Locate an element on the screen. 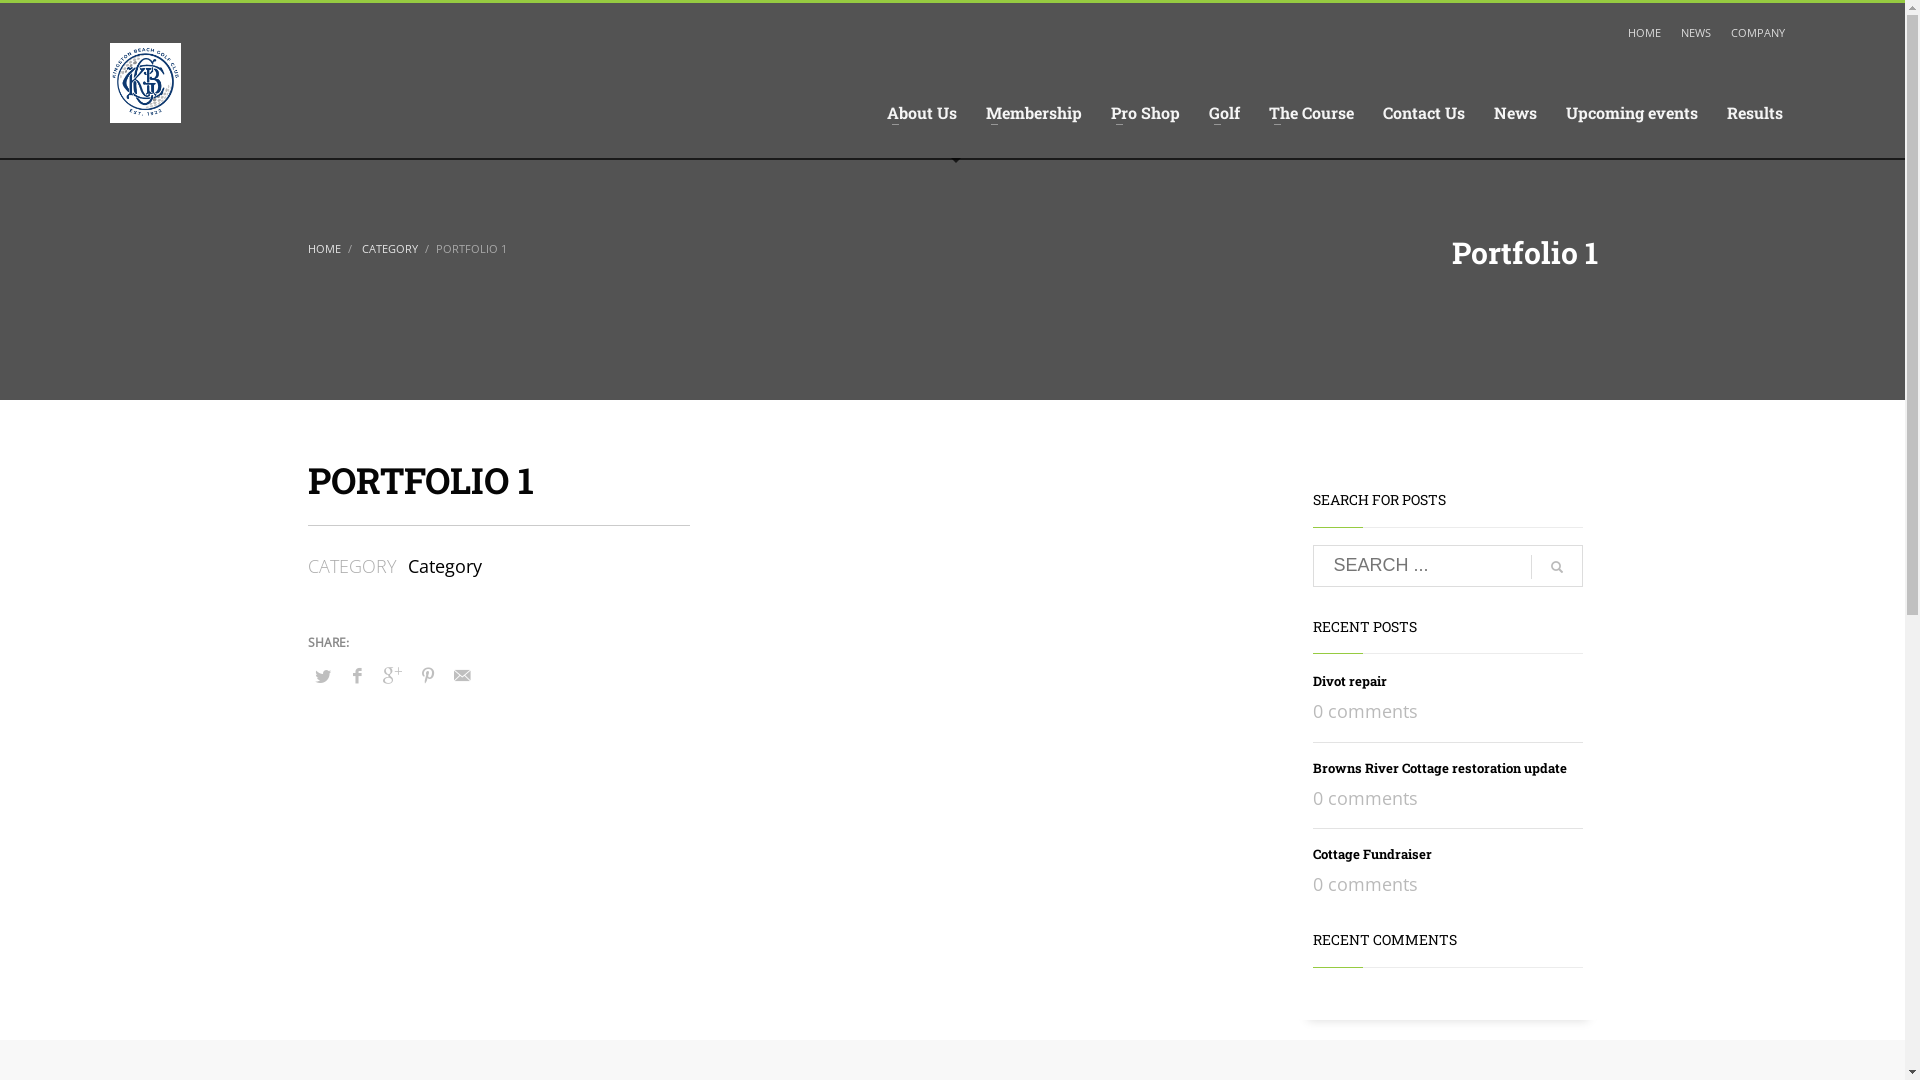  CATEGORY is located at coordinates (388, 248).